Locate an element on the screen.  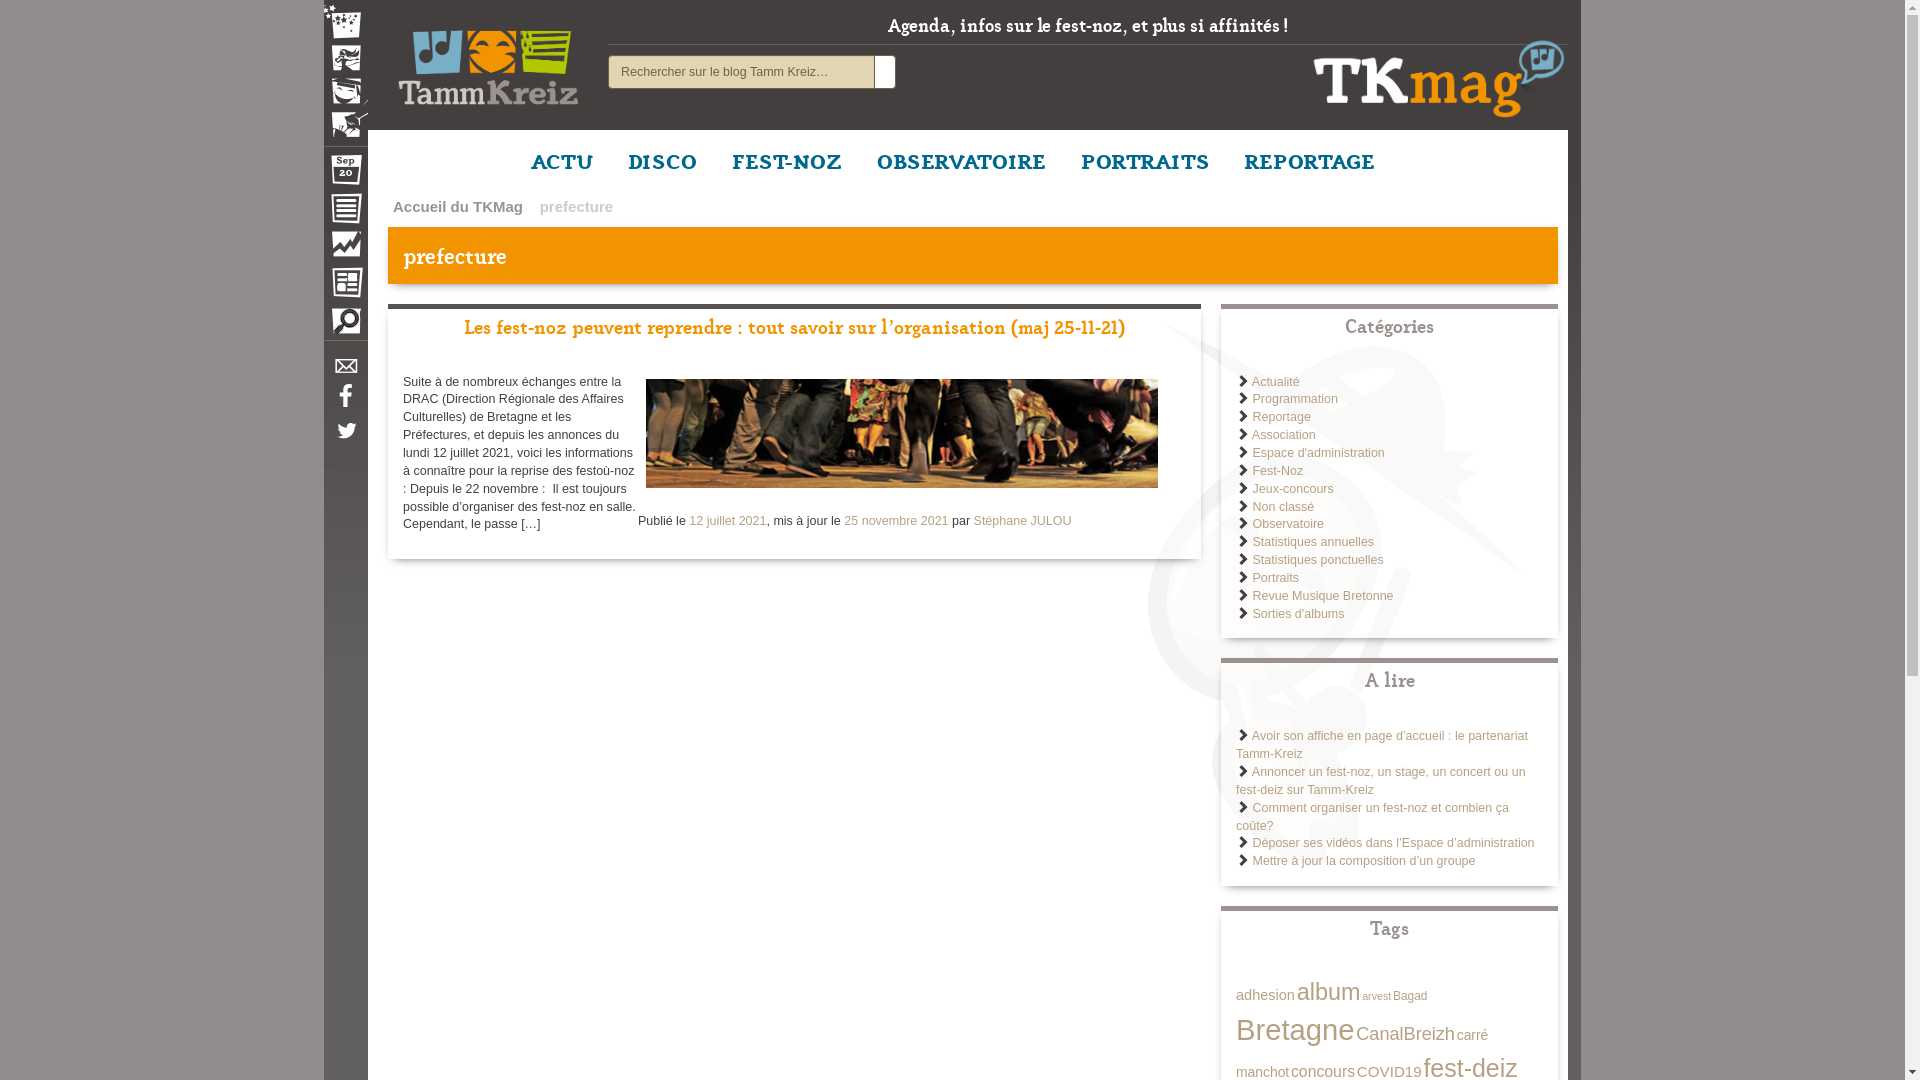
Facebook is located at coordinates (346, 403).